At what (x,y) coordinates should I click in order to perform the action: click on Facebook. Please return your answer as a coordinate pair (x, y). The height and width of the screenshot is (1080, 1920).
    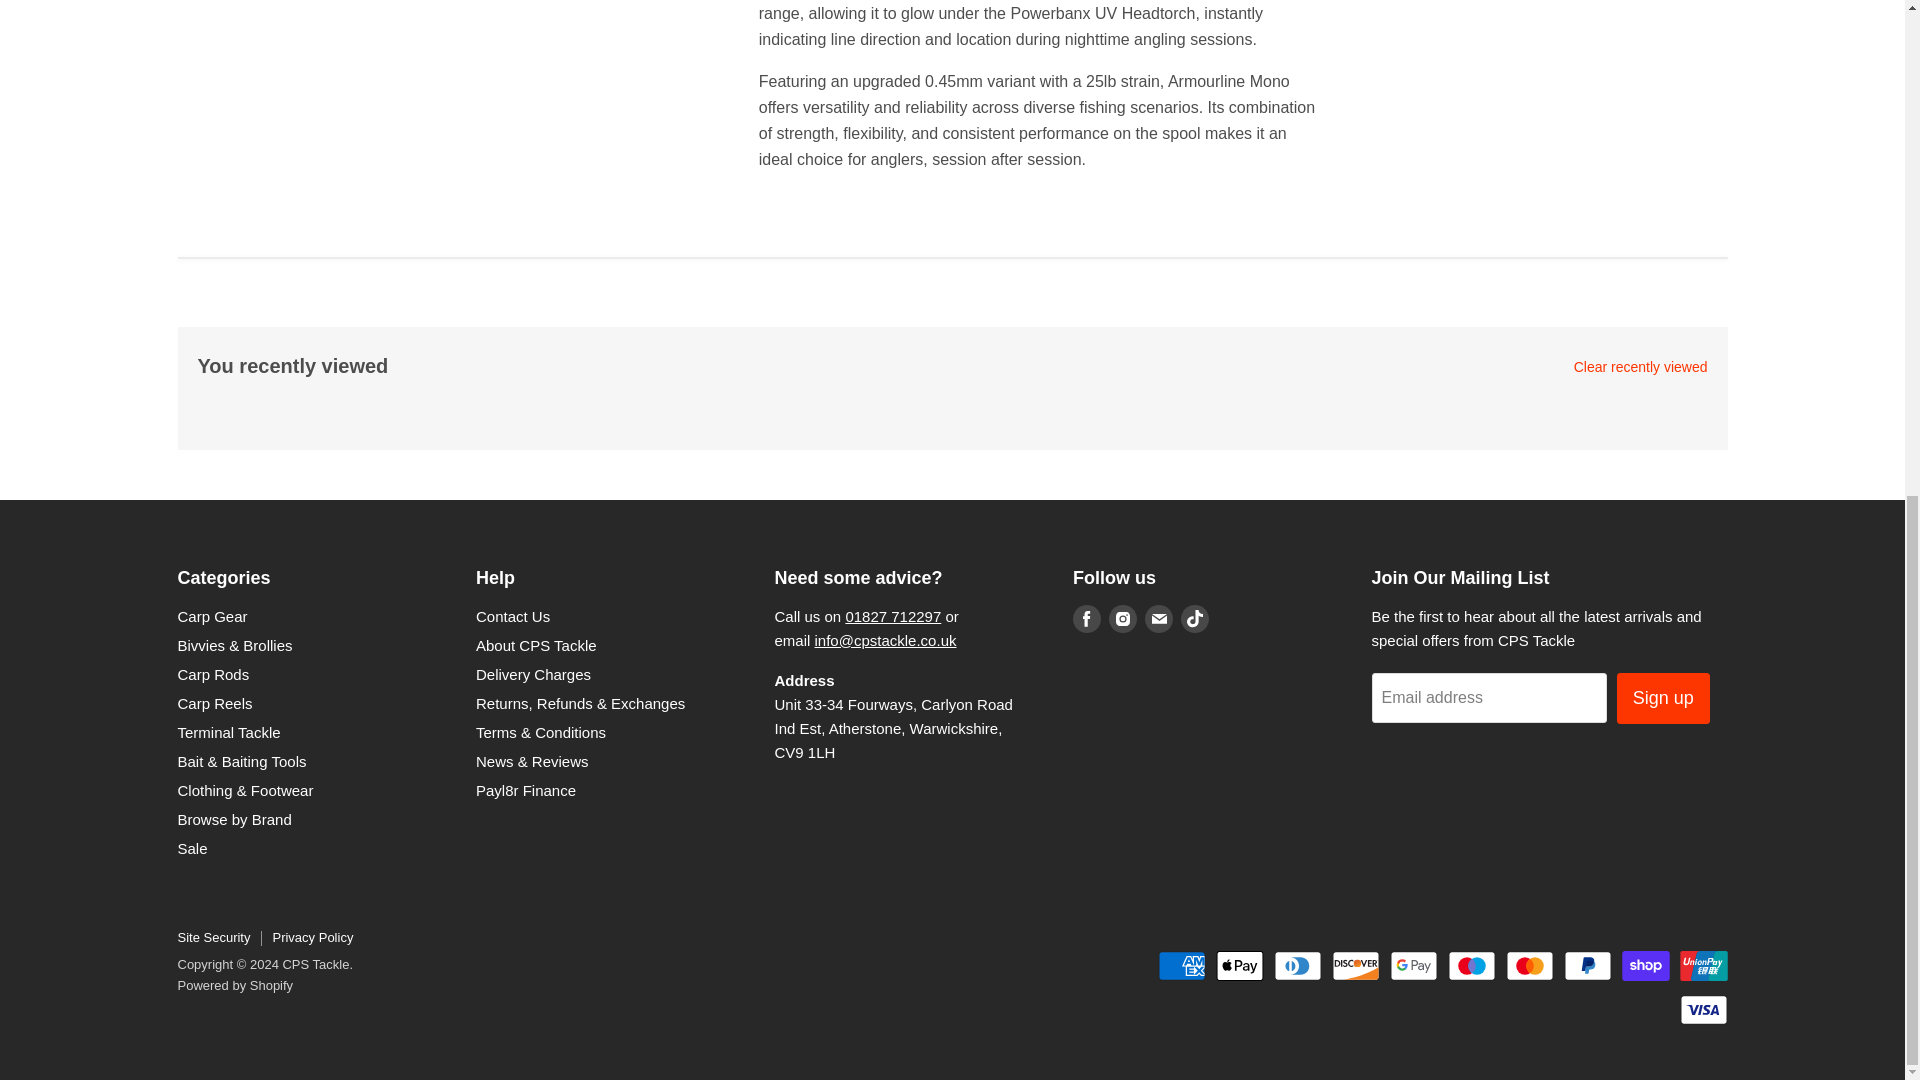
    Looking at the image, I should click on (1086, 618).